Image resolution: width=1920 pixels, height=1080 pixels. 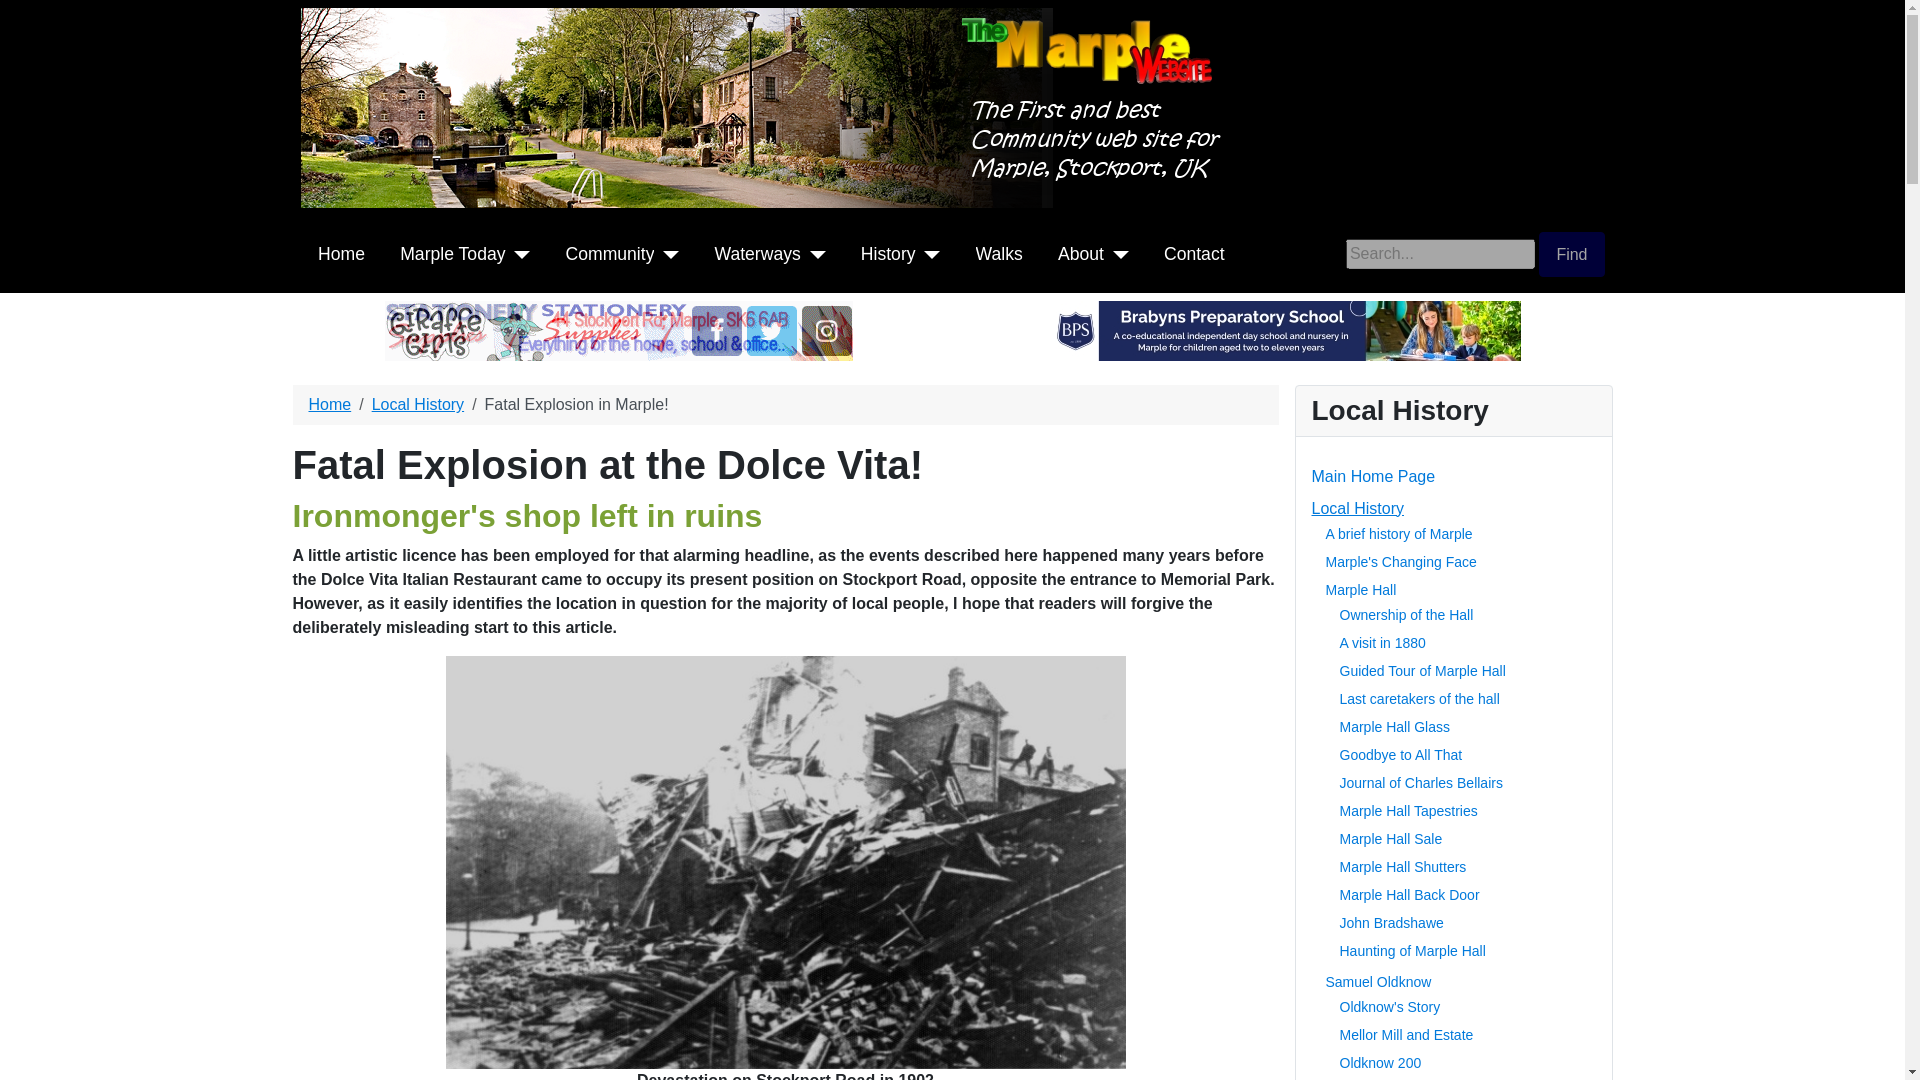 I want to click on Community, so click(x=610, y=253).